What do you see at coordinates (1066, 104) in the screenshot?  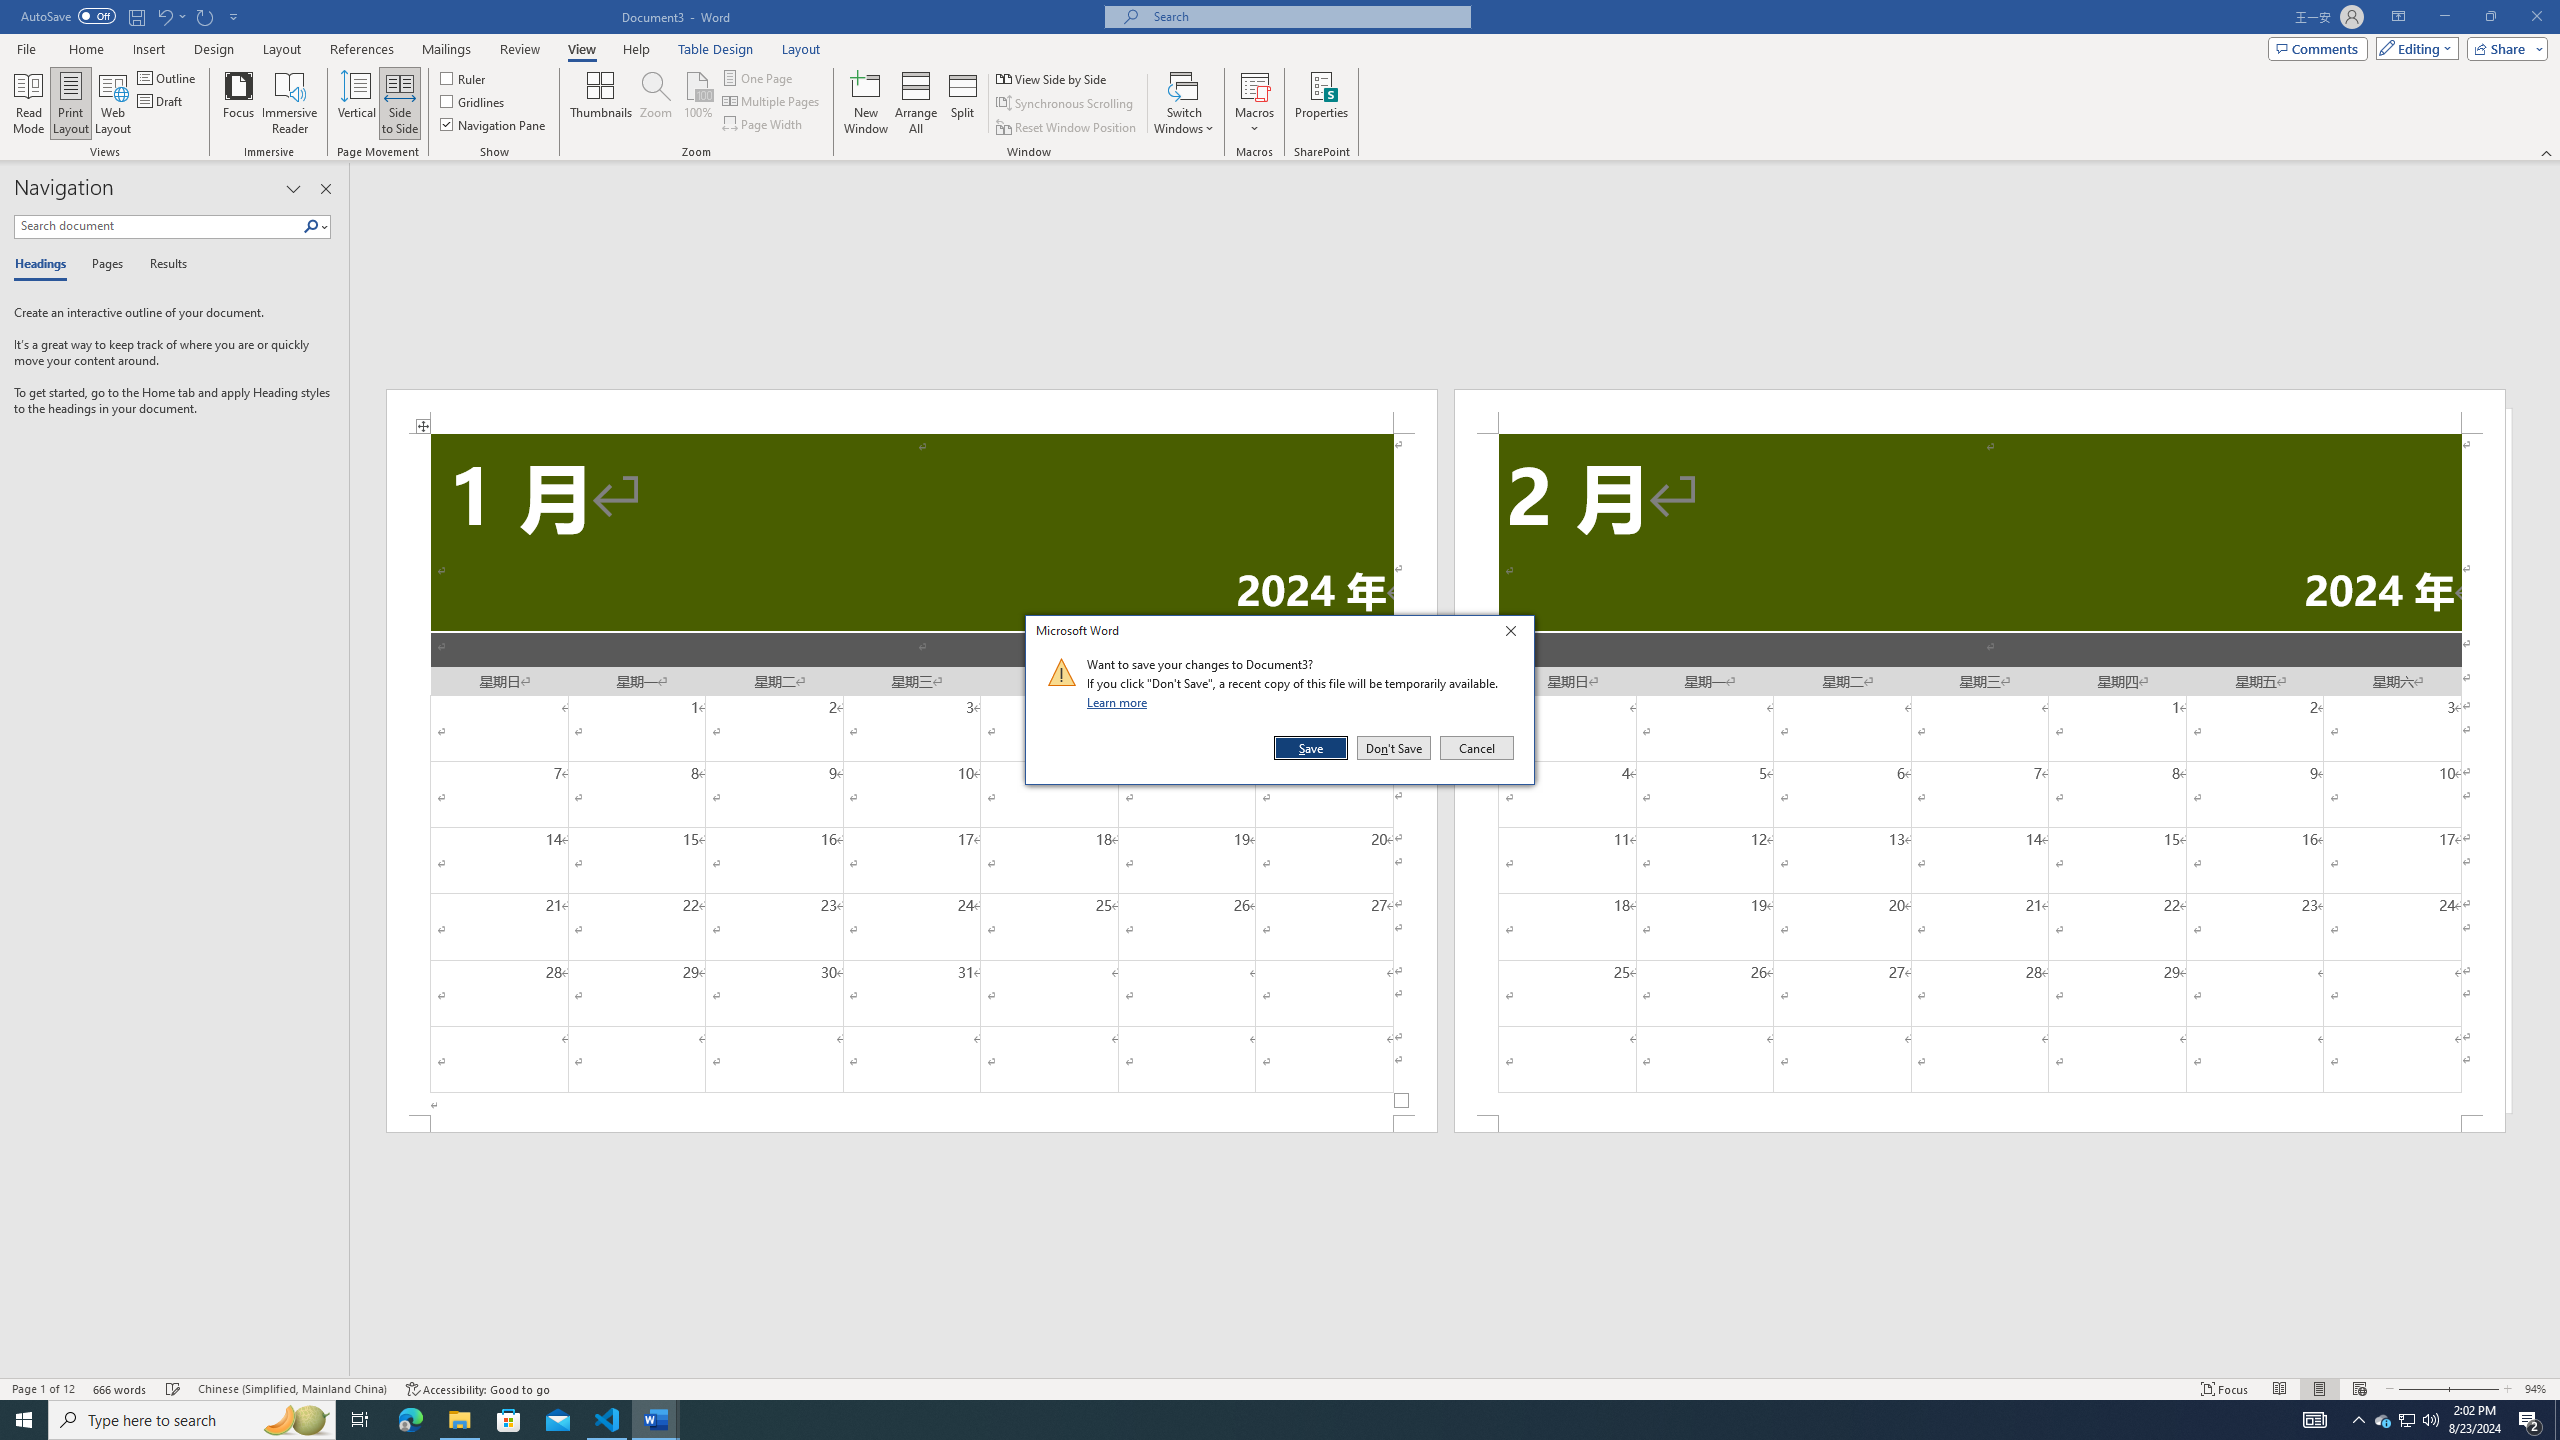 I see `AutomationID: 4105` at bounding box center [1066, 104].